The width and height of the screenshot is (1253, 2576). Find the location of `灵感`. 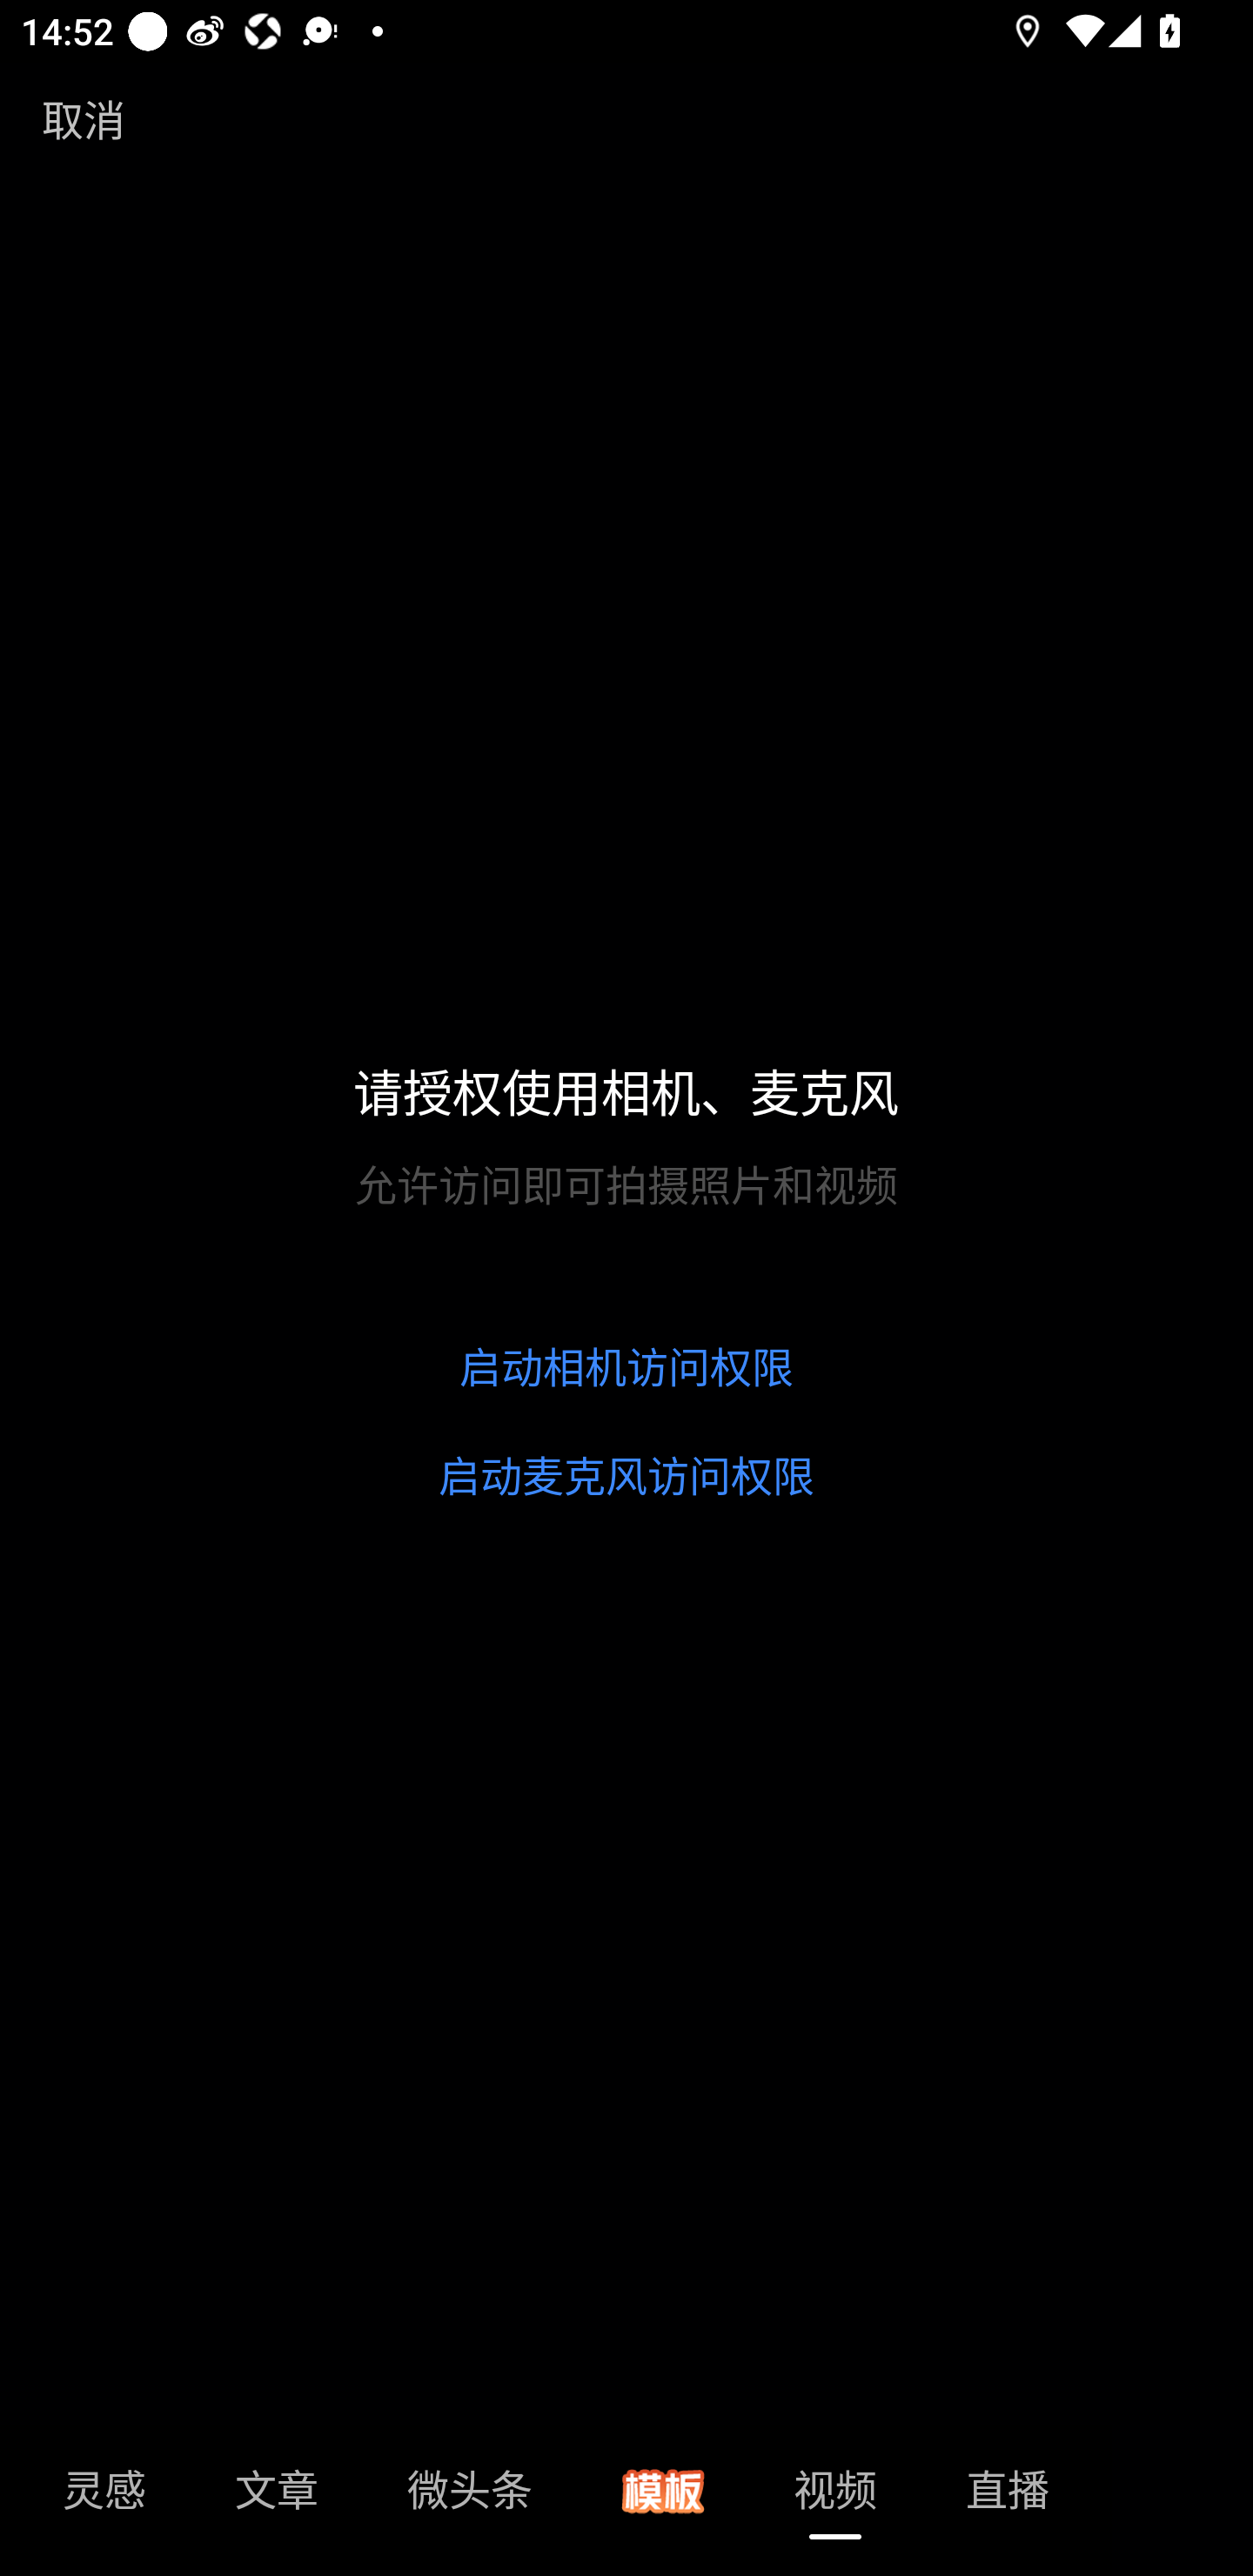

灵感 is located at coordinates (104, 2499).